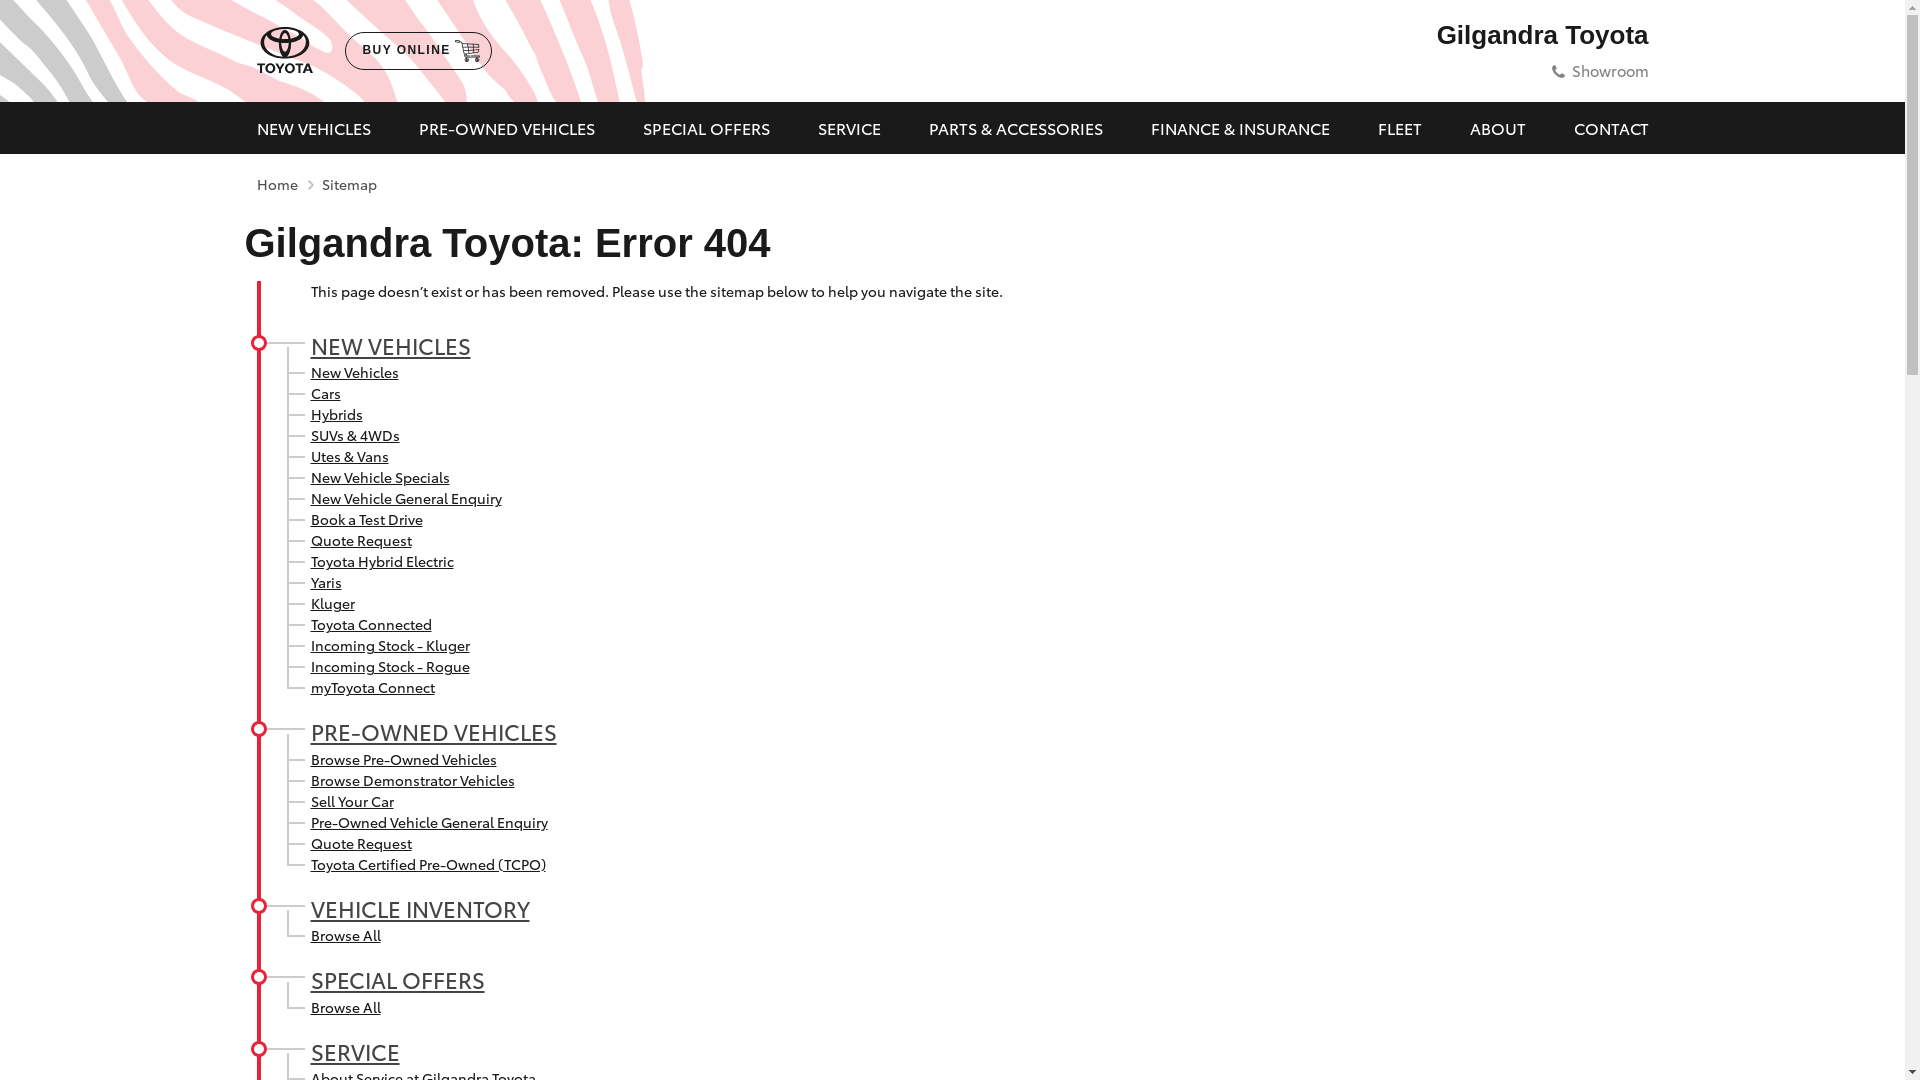 Image resolution: width=1920 pixels, height=1080 pixels. I want to click on Toyota Certified Pre-Owned (TCPO), so click(428, 864).